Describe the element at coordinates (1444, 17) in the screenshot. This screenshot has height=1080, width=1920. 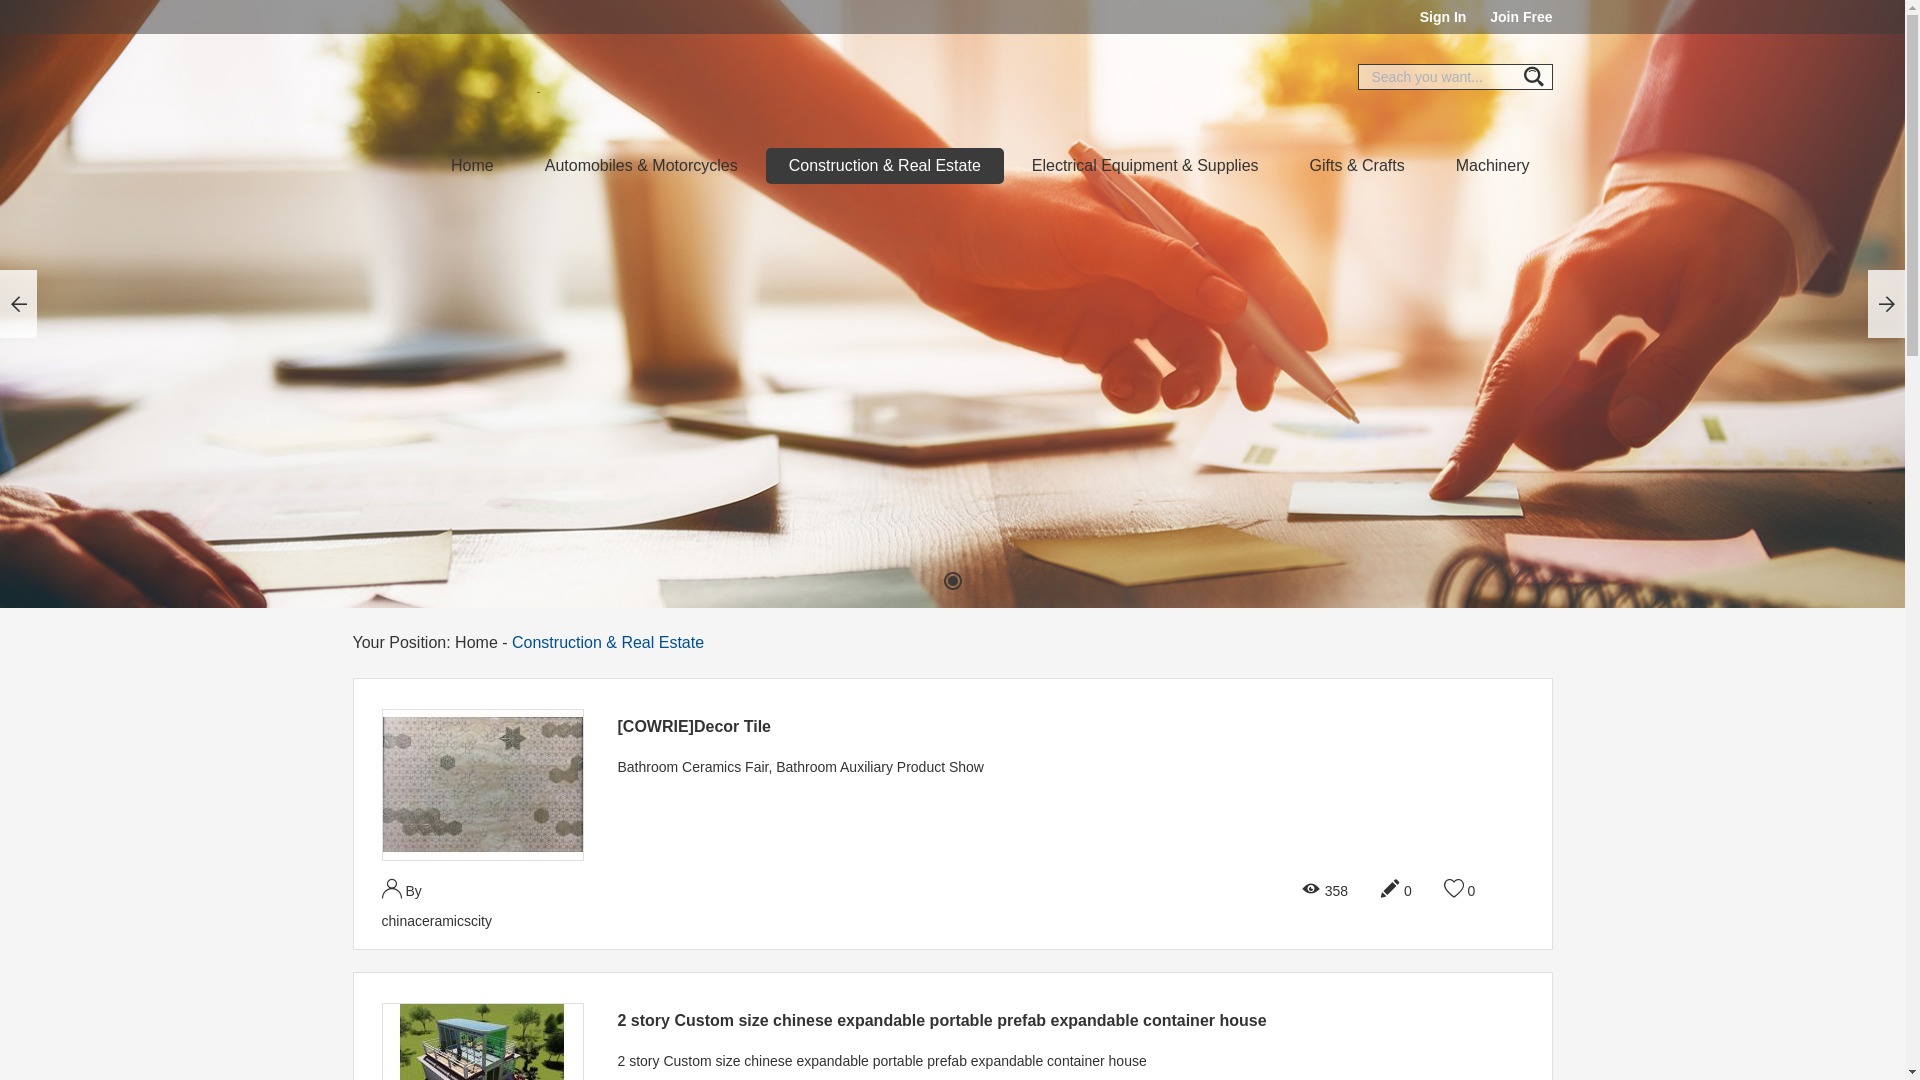
I see `Sign In` at that location.